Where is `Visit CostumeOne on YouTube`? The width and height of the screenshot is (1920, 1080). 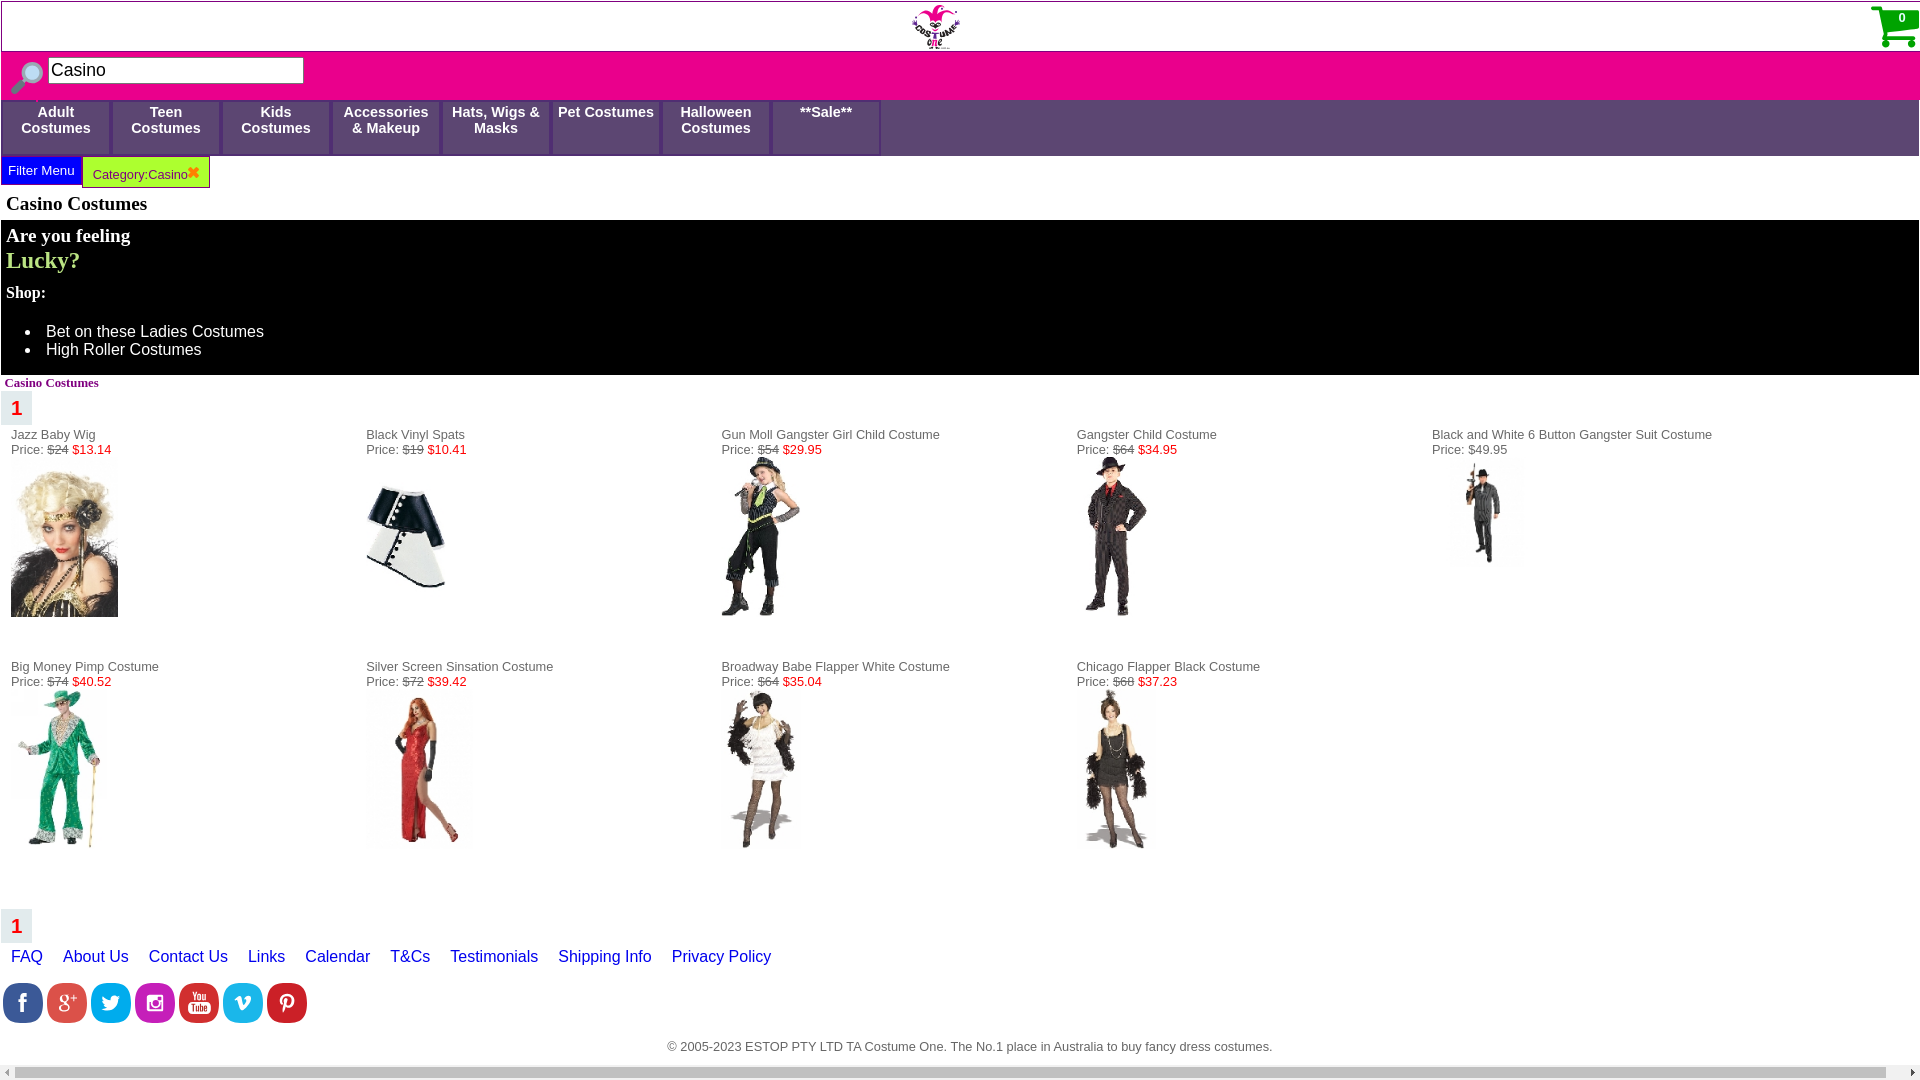 Visit CostumeOne on YouTube is located at coordinates (199, 1018).